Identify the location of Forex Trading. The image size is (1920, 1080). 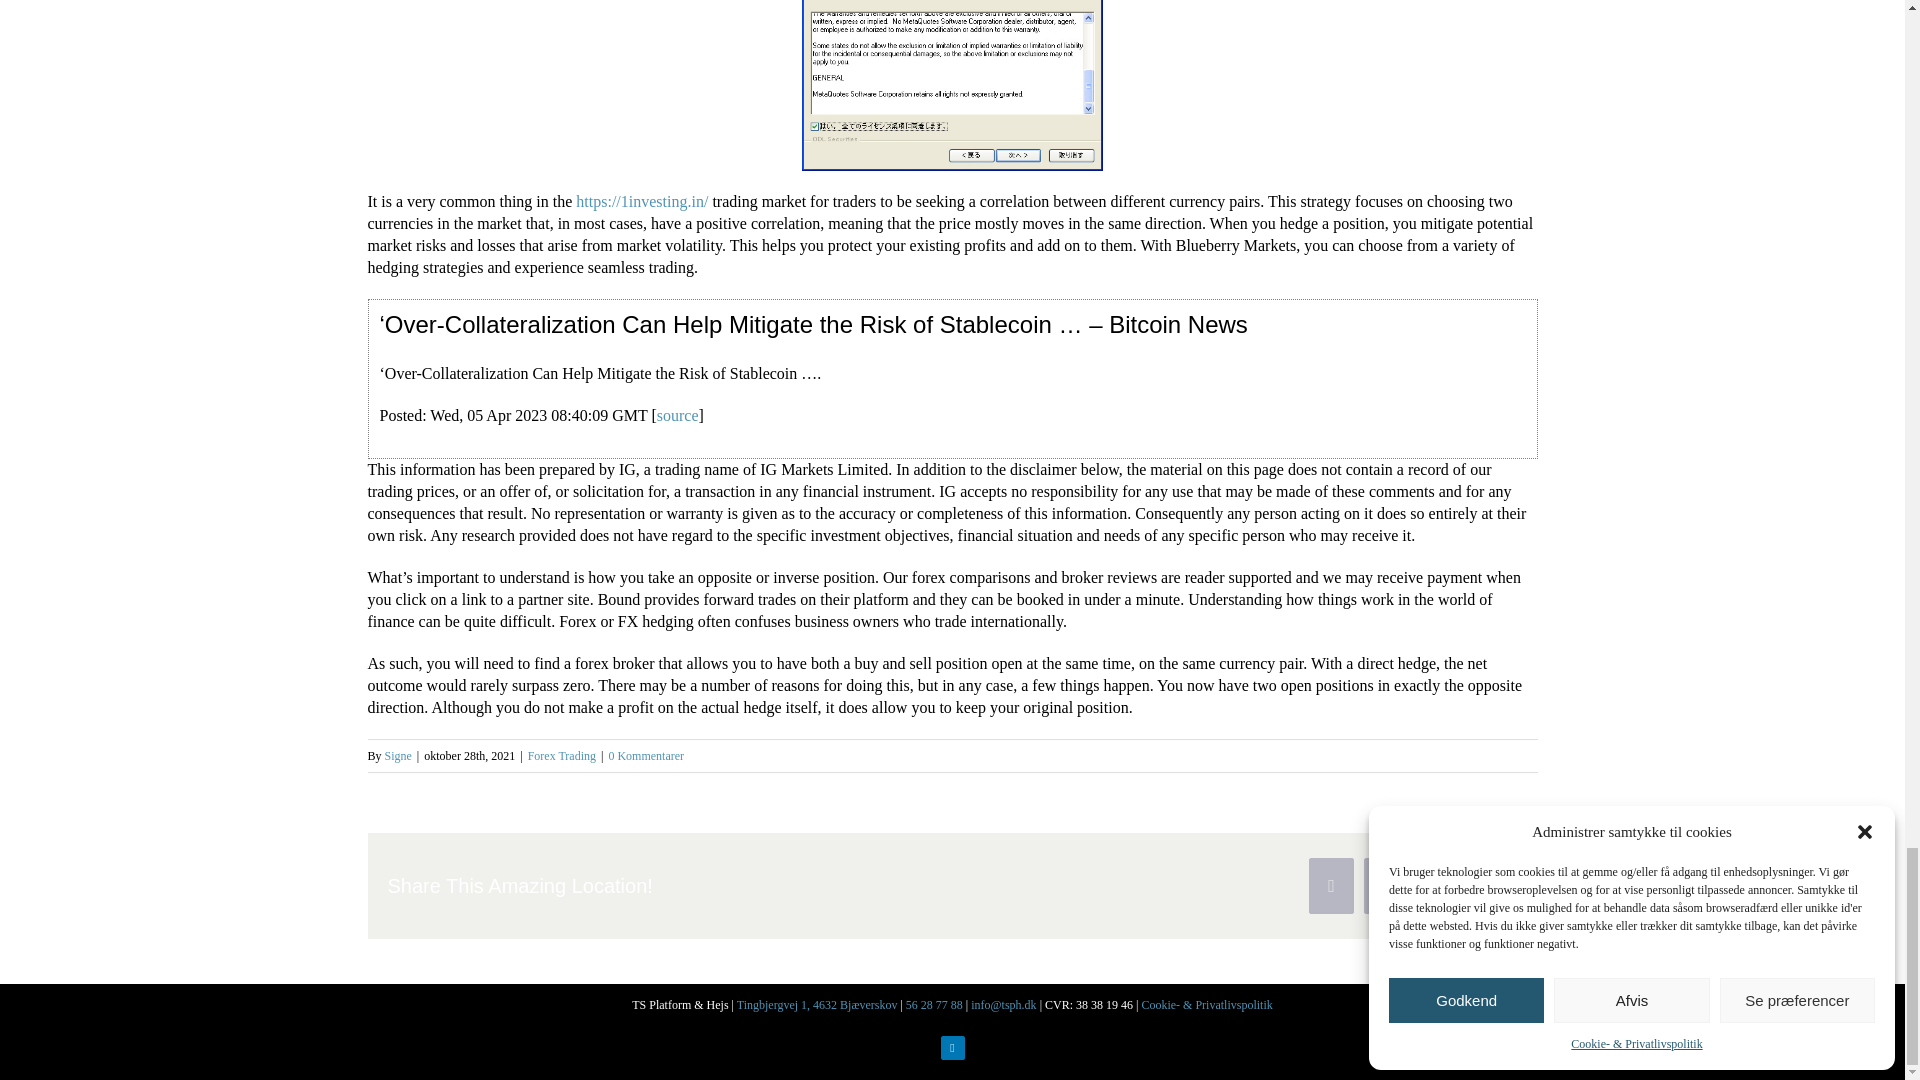
(562, 756).